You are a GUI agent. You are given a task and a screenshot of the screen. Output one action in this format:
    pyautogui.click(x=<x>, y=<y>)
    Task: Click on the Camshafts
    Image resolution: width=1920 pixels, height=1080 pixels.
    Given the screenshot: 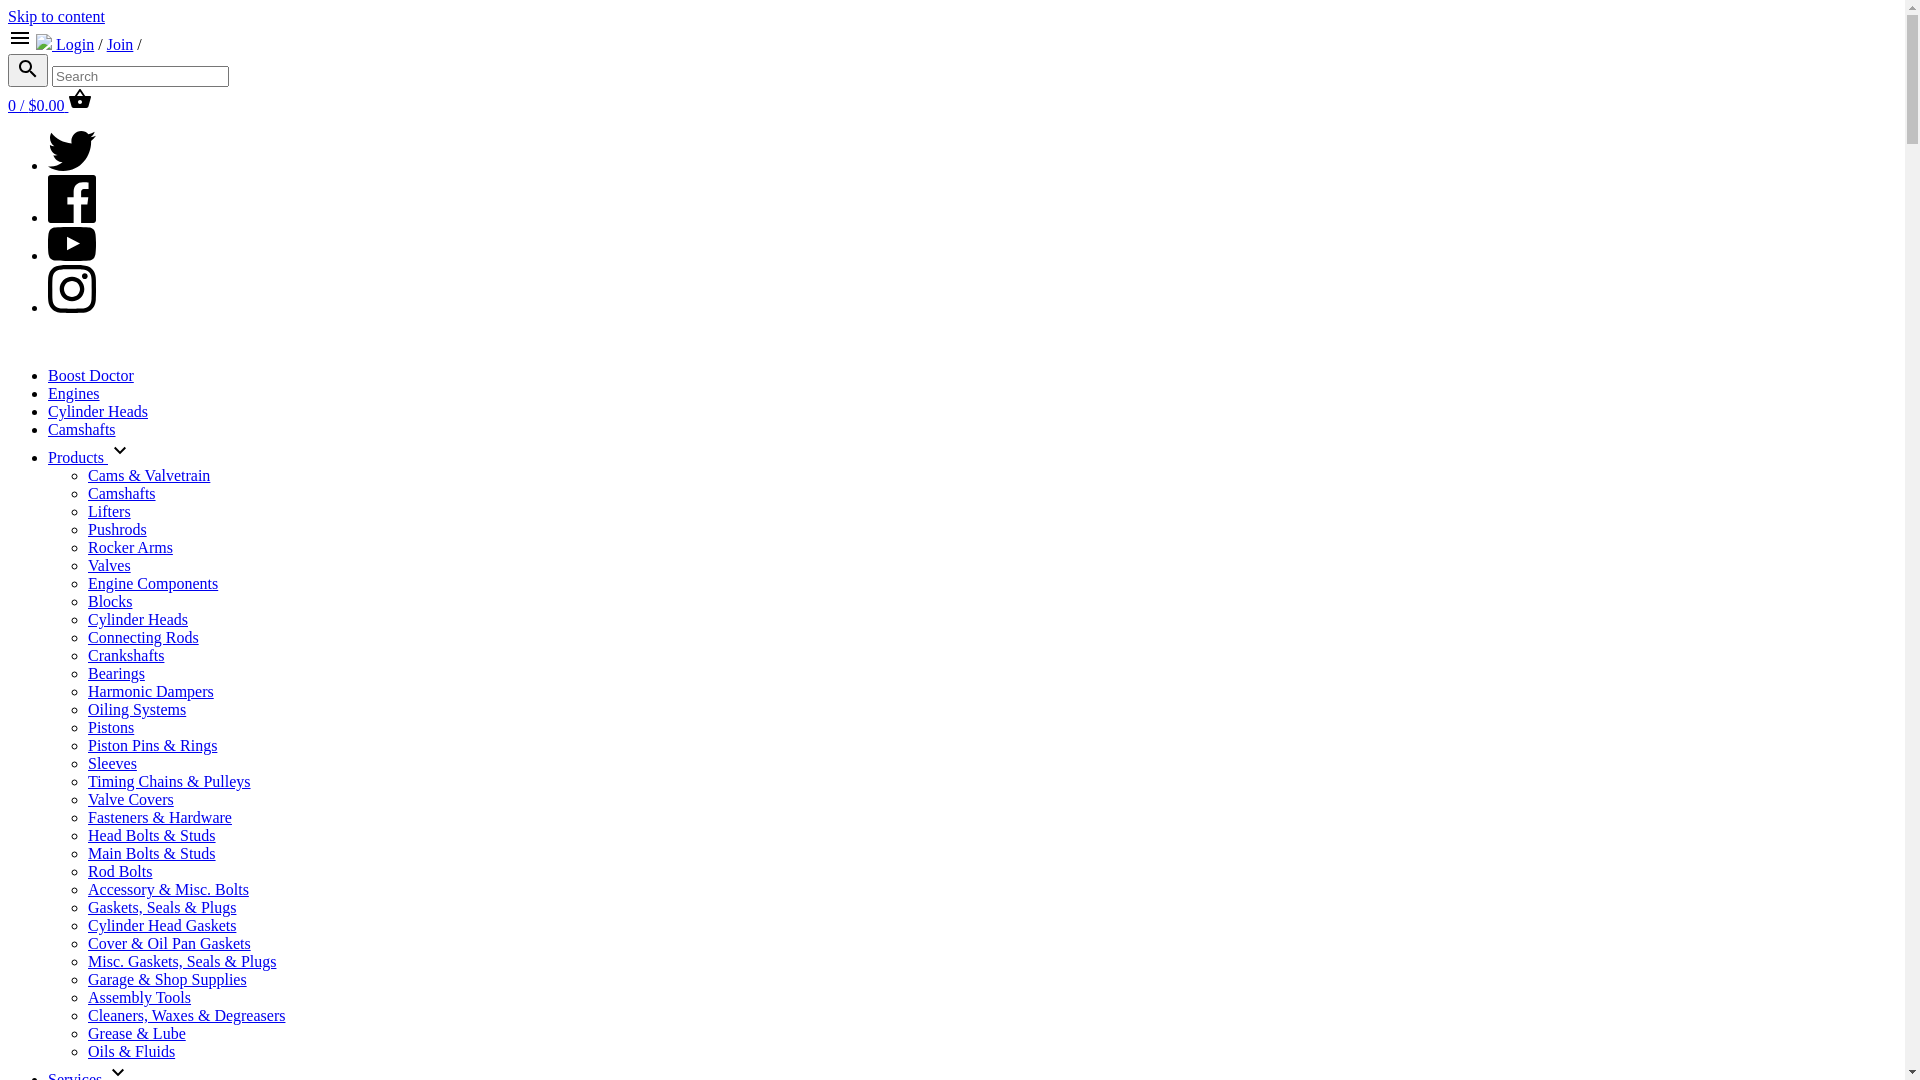 What is the action you would take?
    pyautogui.click(x=82, y=430)
    